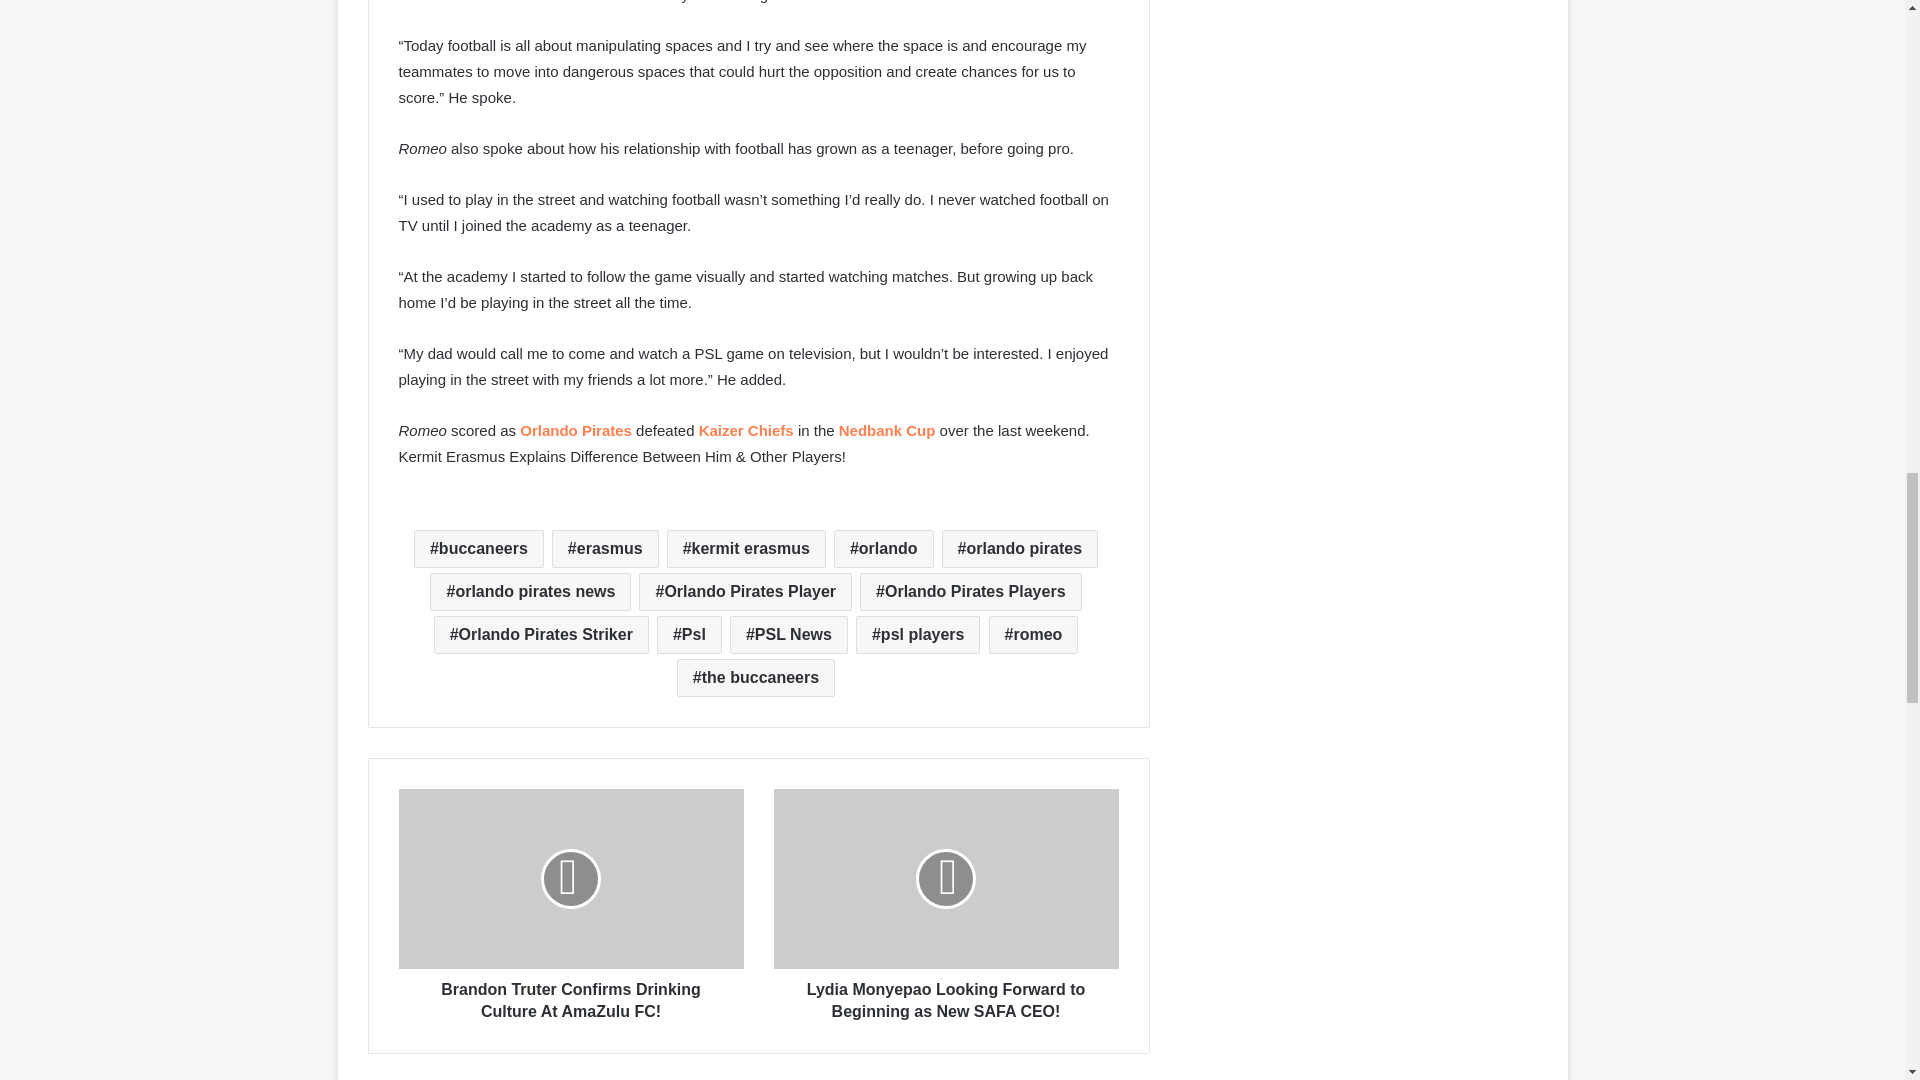 The width and height of the screenshot is (1920, 1080). I want to click on erasmus, so click(605, 549).